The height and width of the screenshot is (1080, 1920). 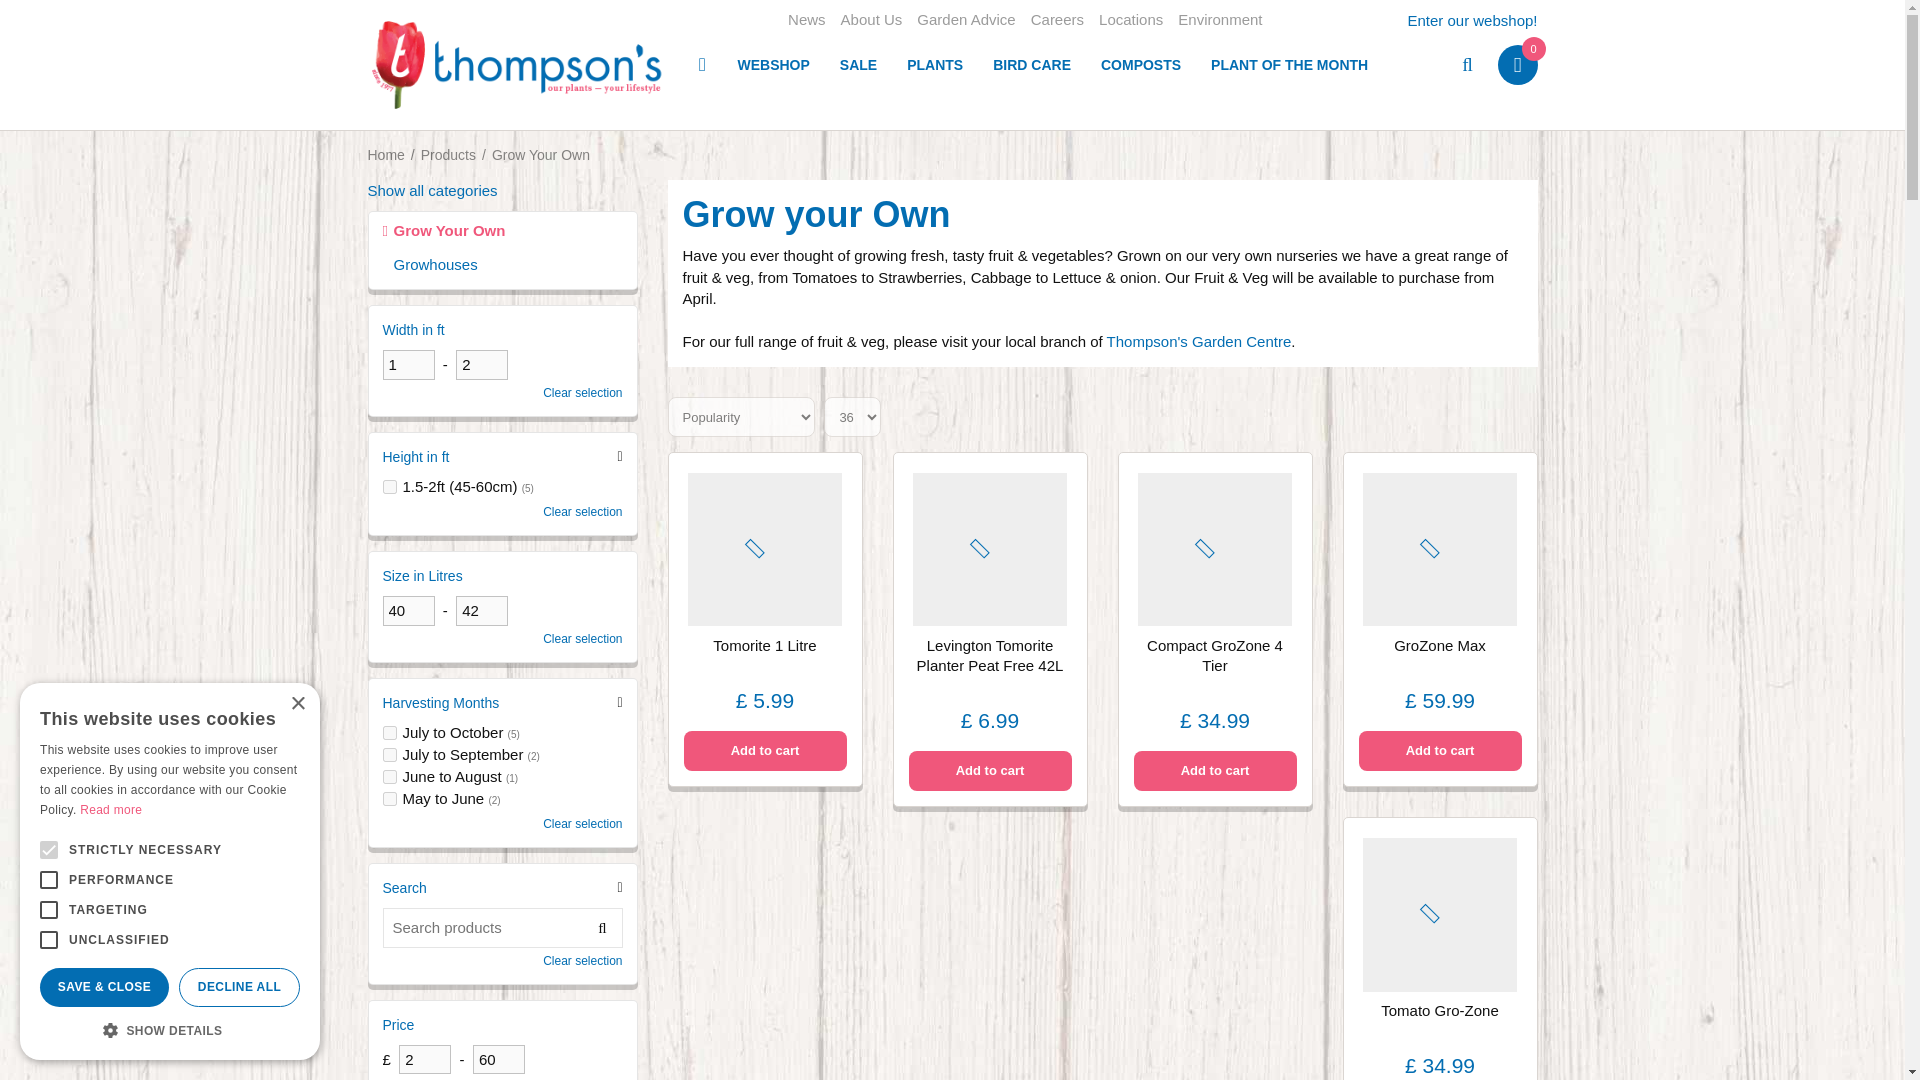 I want to click on News, so click(x=806, y=20).